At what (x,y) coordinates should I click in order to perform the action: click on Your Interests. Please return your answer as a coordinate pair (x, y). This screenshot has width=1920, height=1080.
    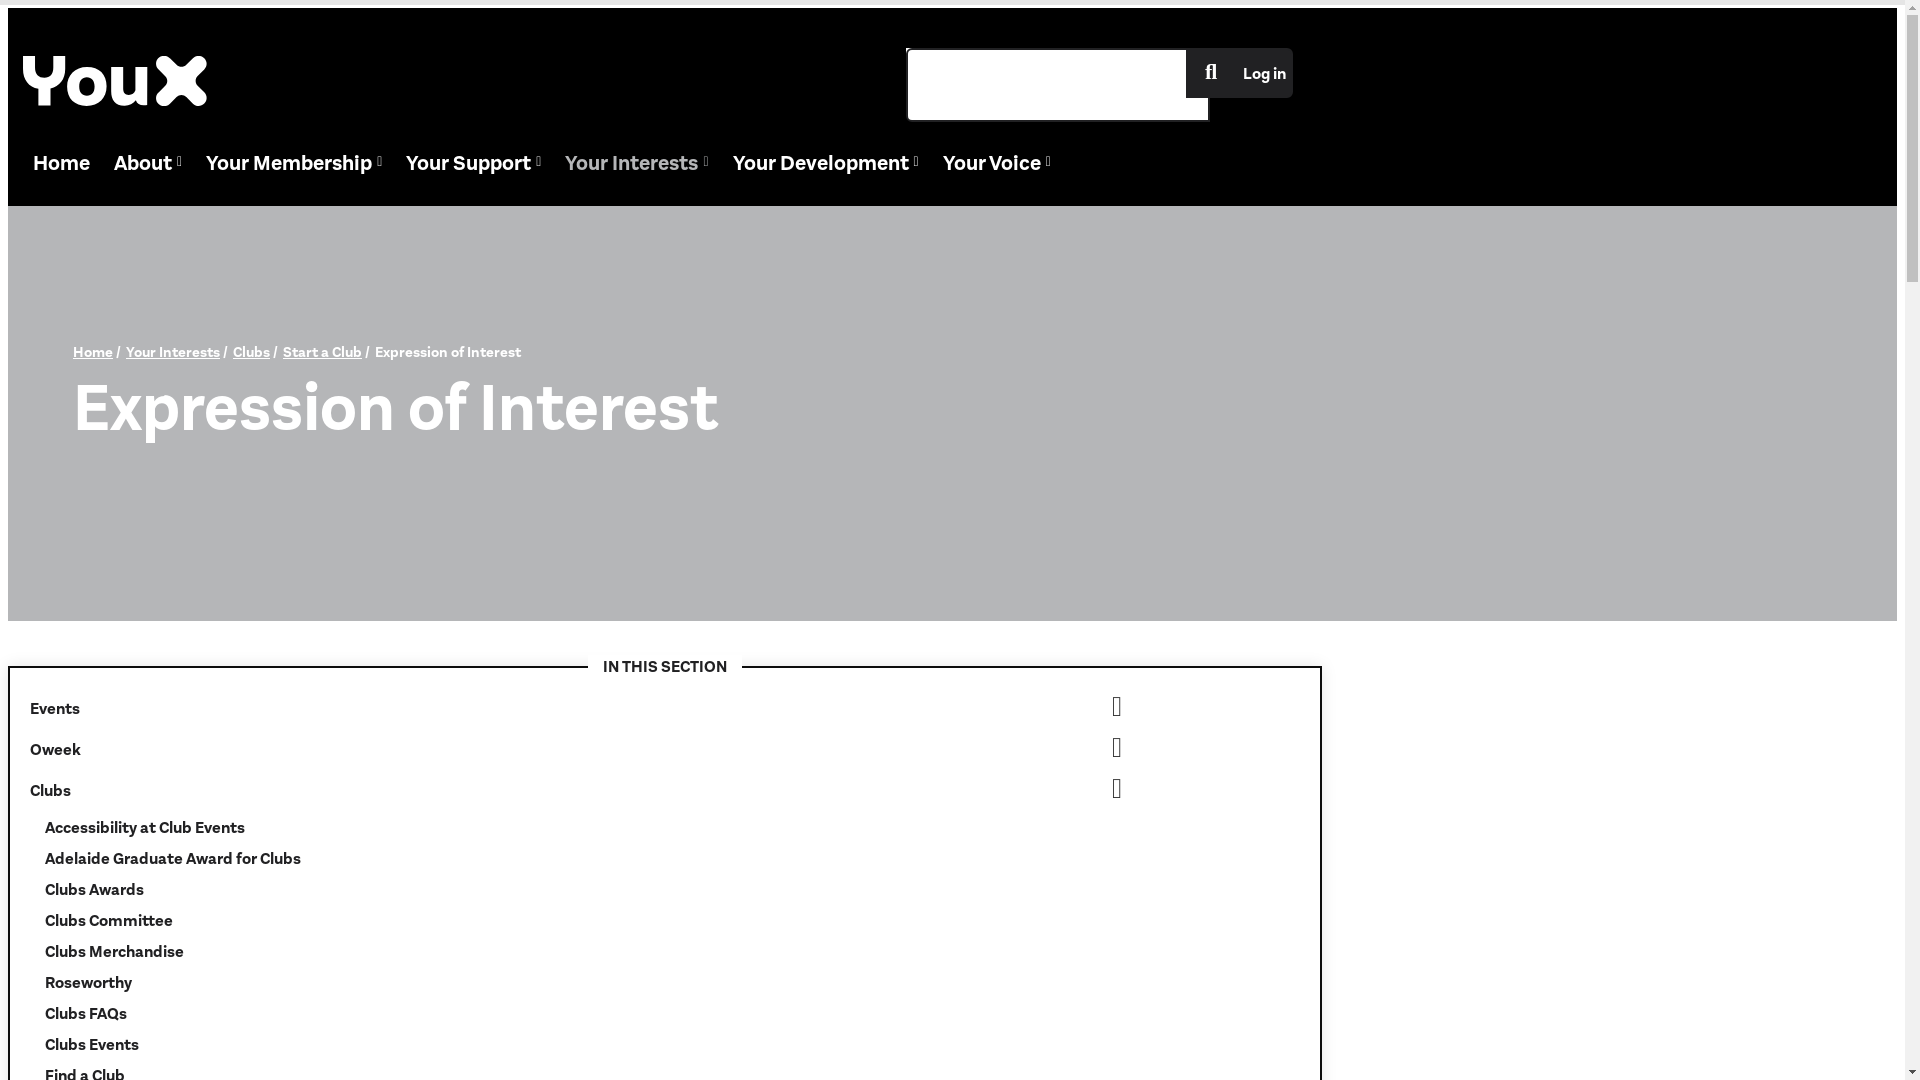
    Looking at the image, I should click on (636, 164).